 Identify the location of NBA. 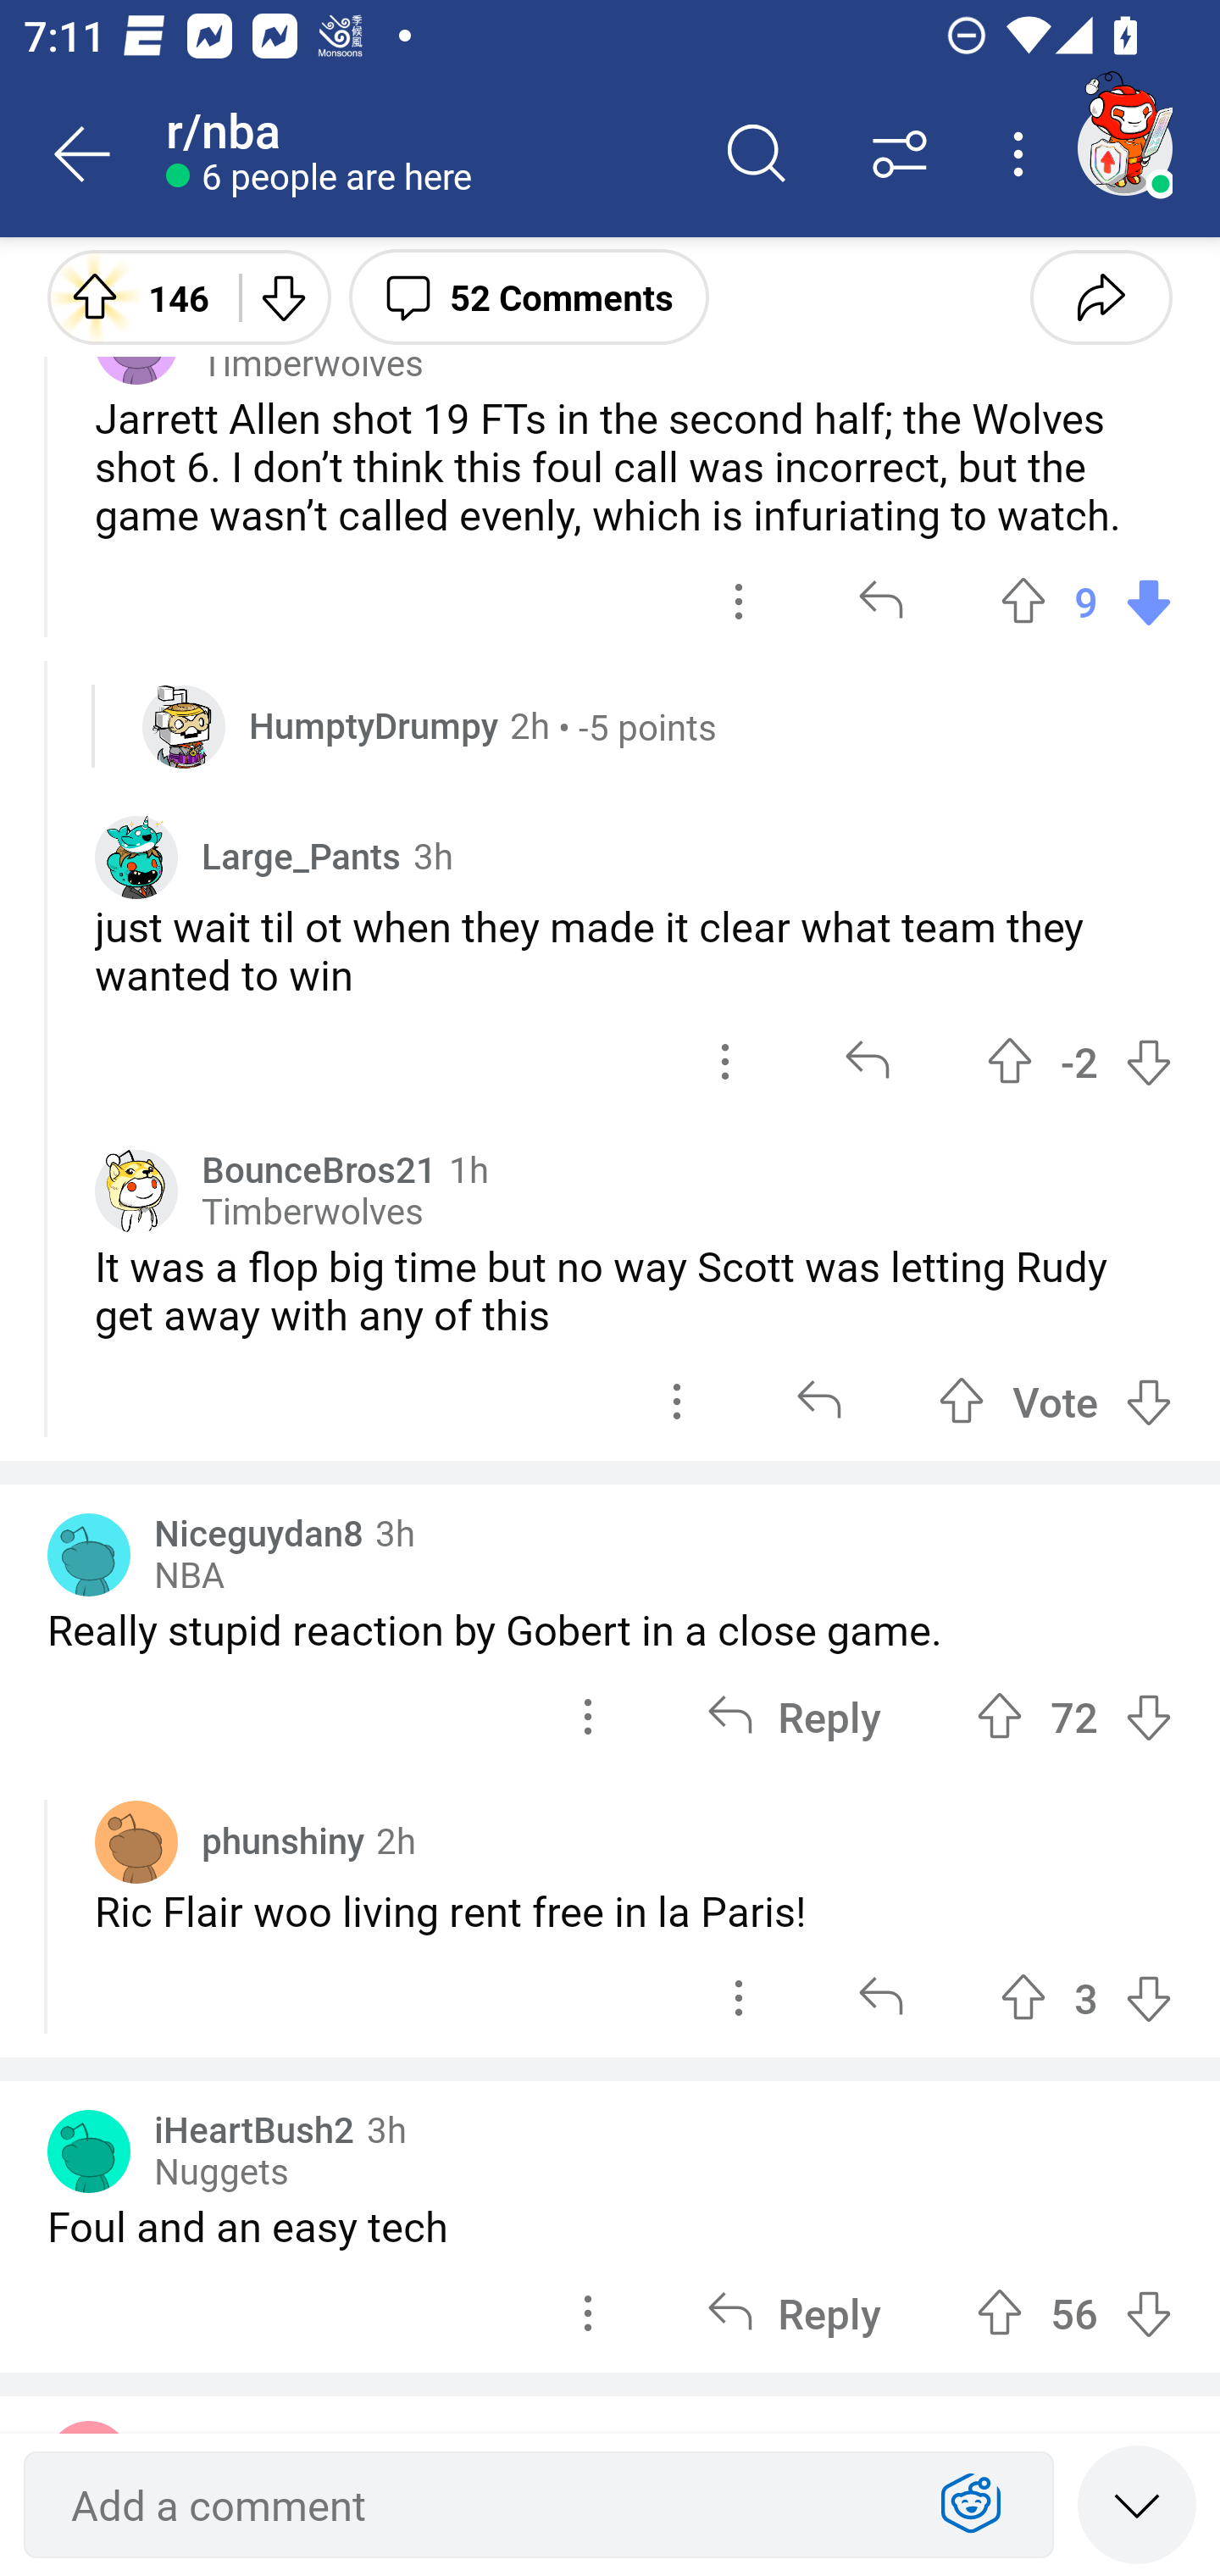
(188, 1576).